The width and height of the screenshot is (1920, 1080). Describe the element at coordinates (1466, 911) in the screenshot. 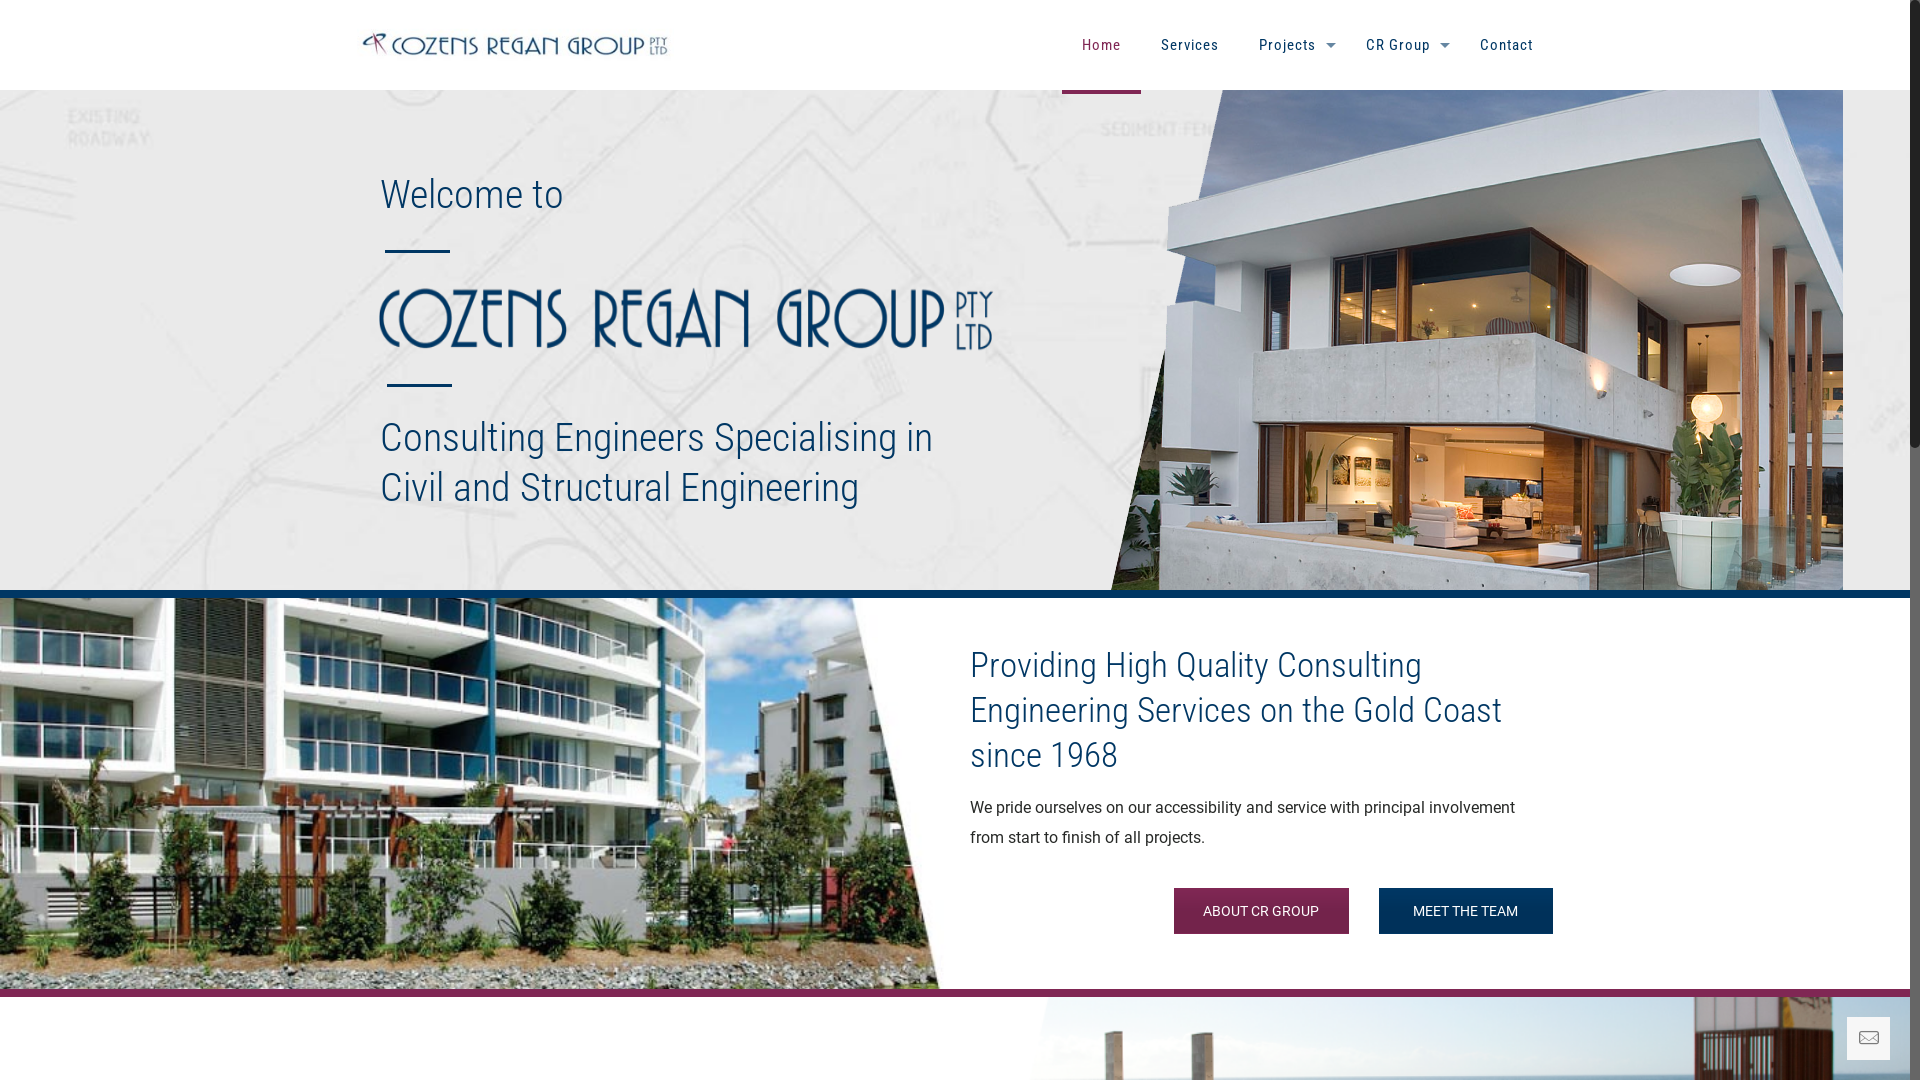

I see `MEET THE TEAM` at that location.